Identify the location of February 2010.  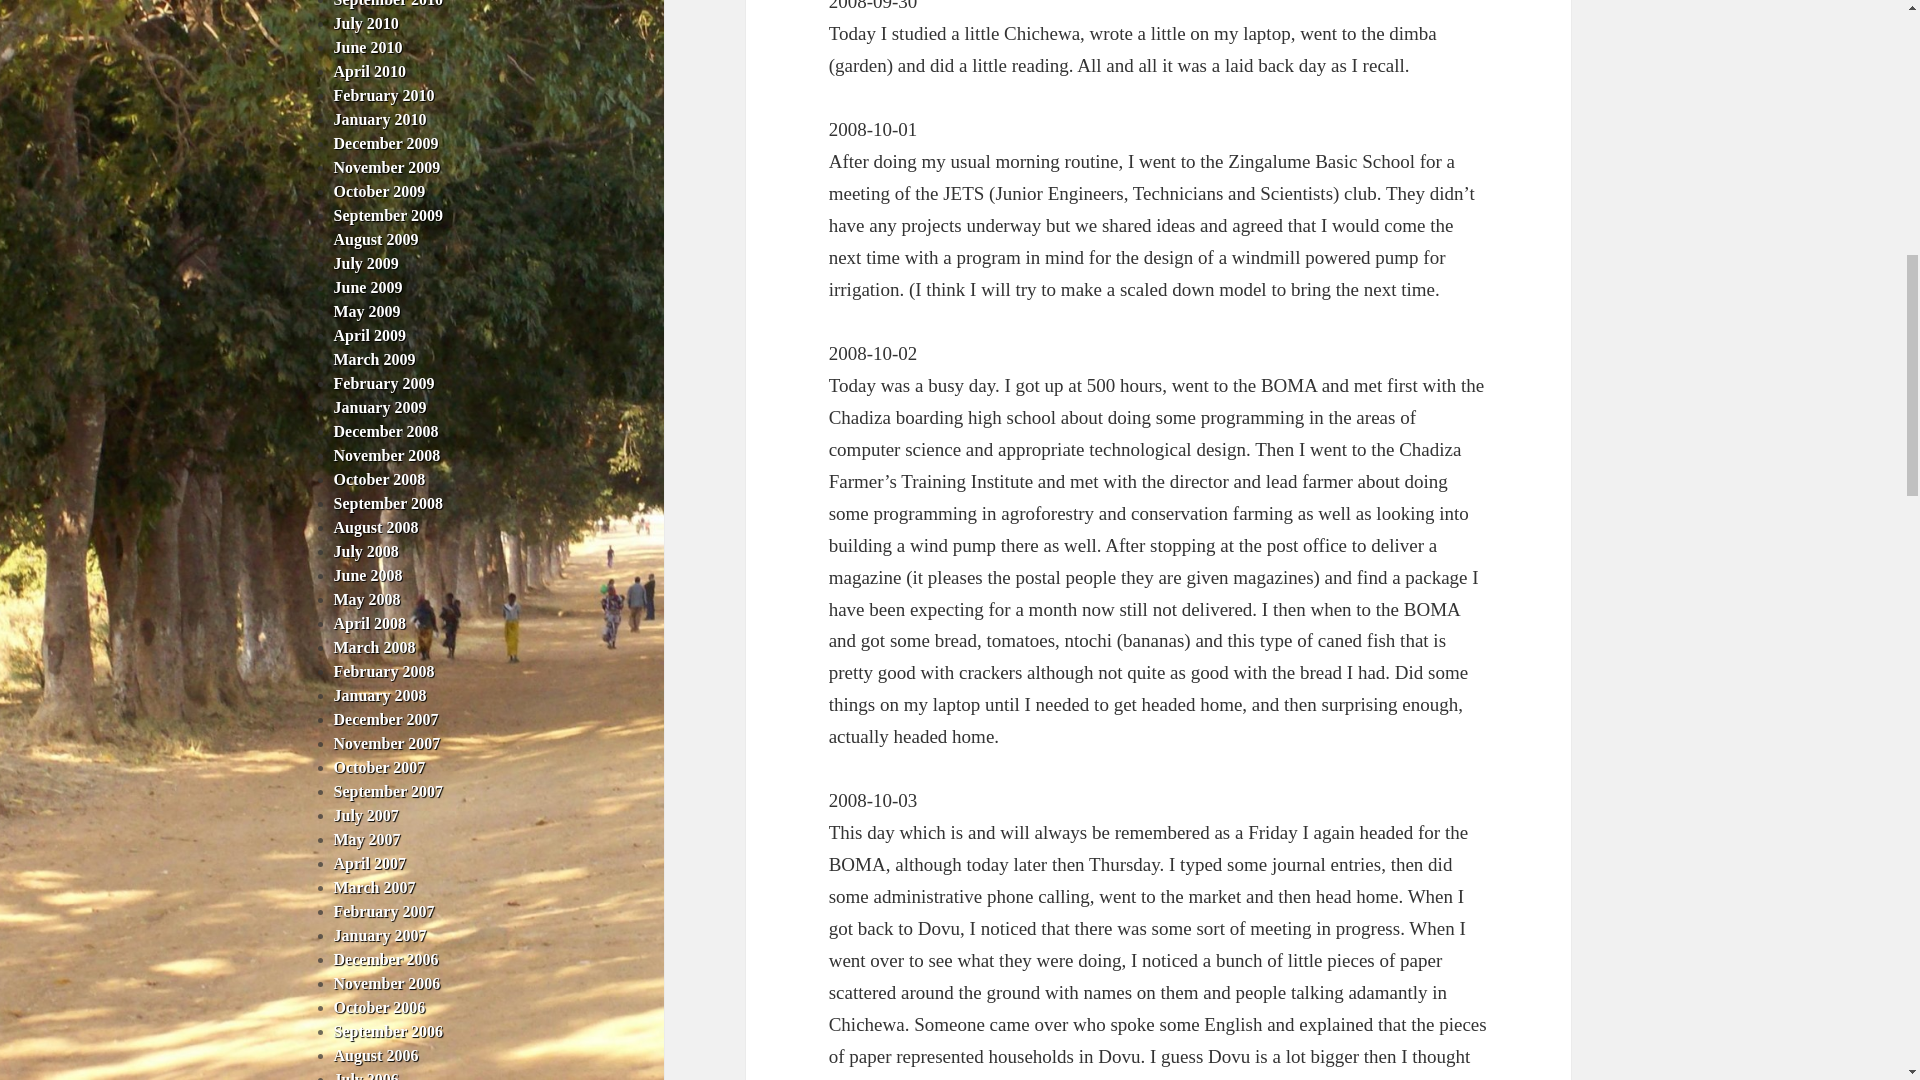
(384, 95).